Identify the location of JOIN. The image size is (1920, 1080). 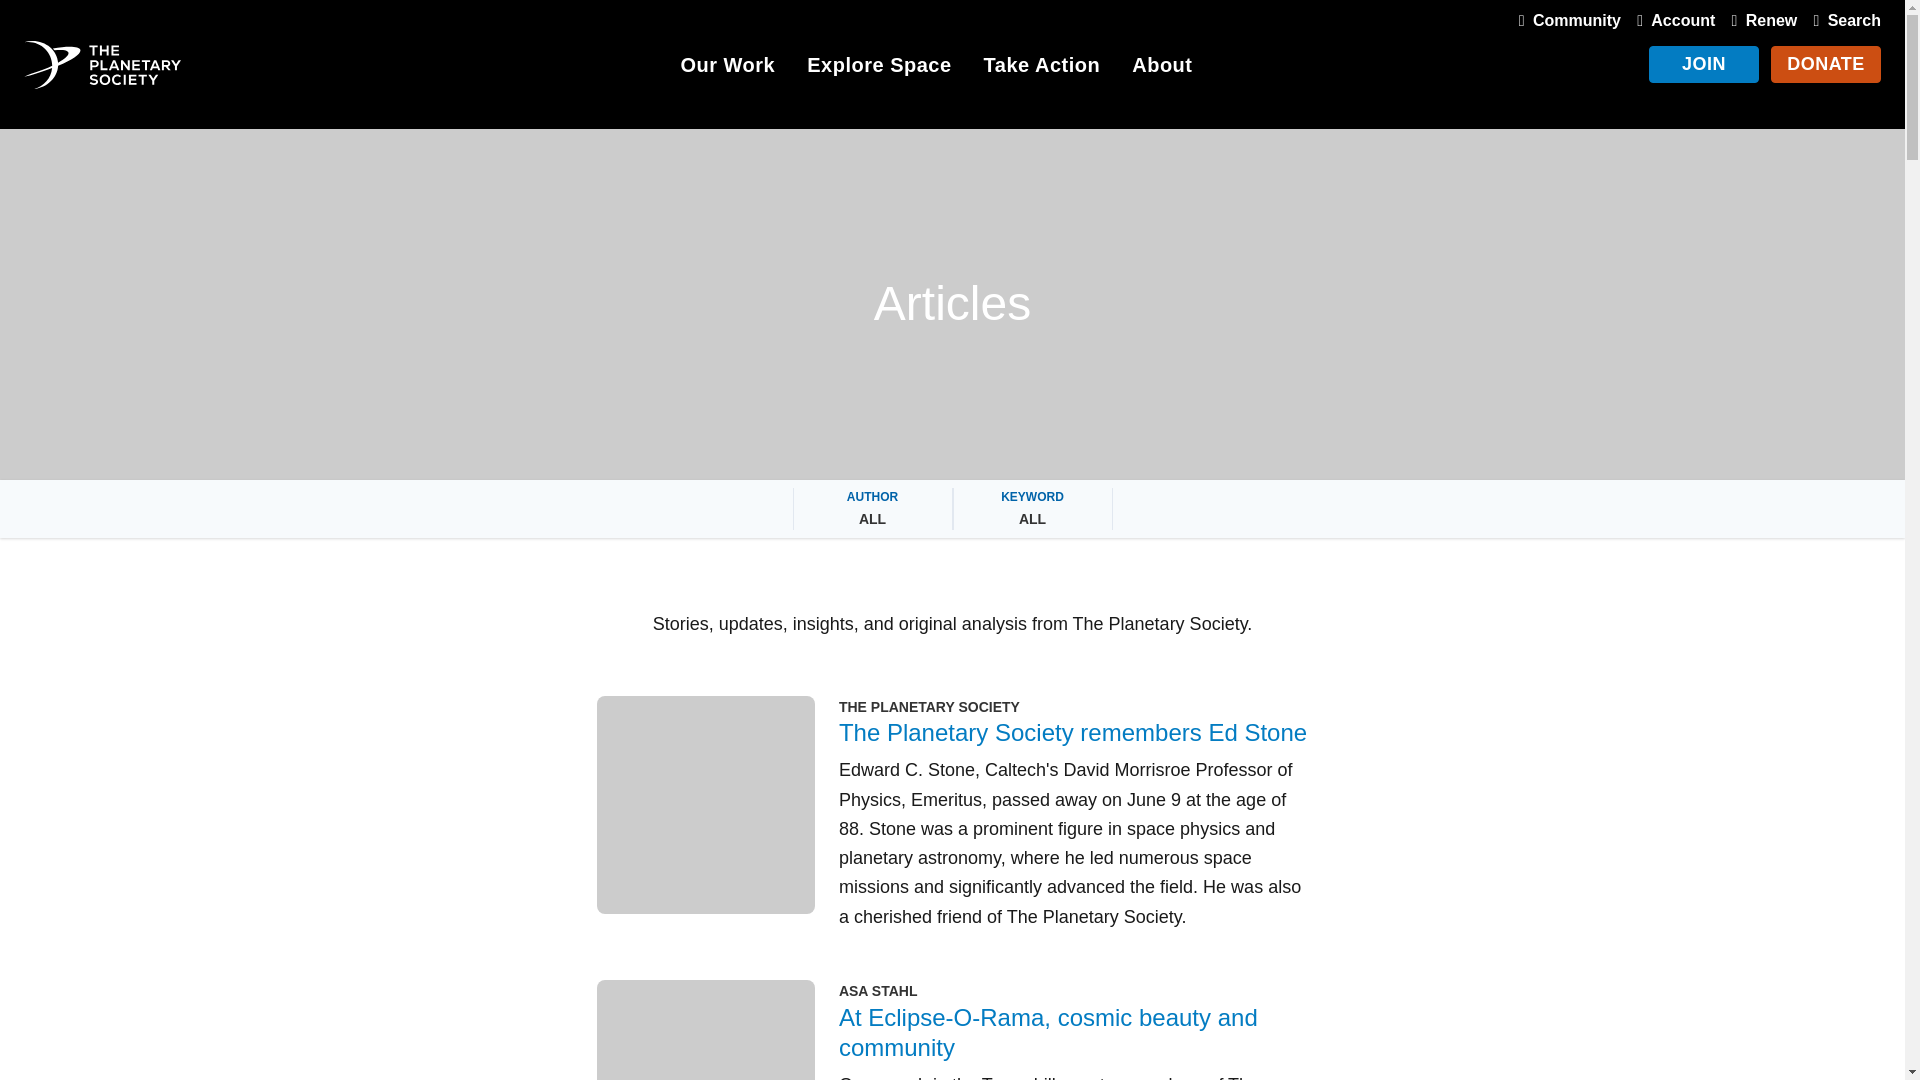
(1704, 64).